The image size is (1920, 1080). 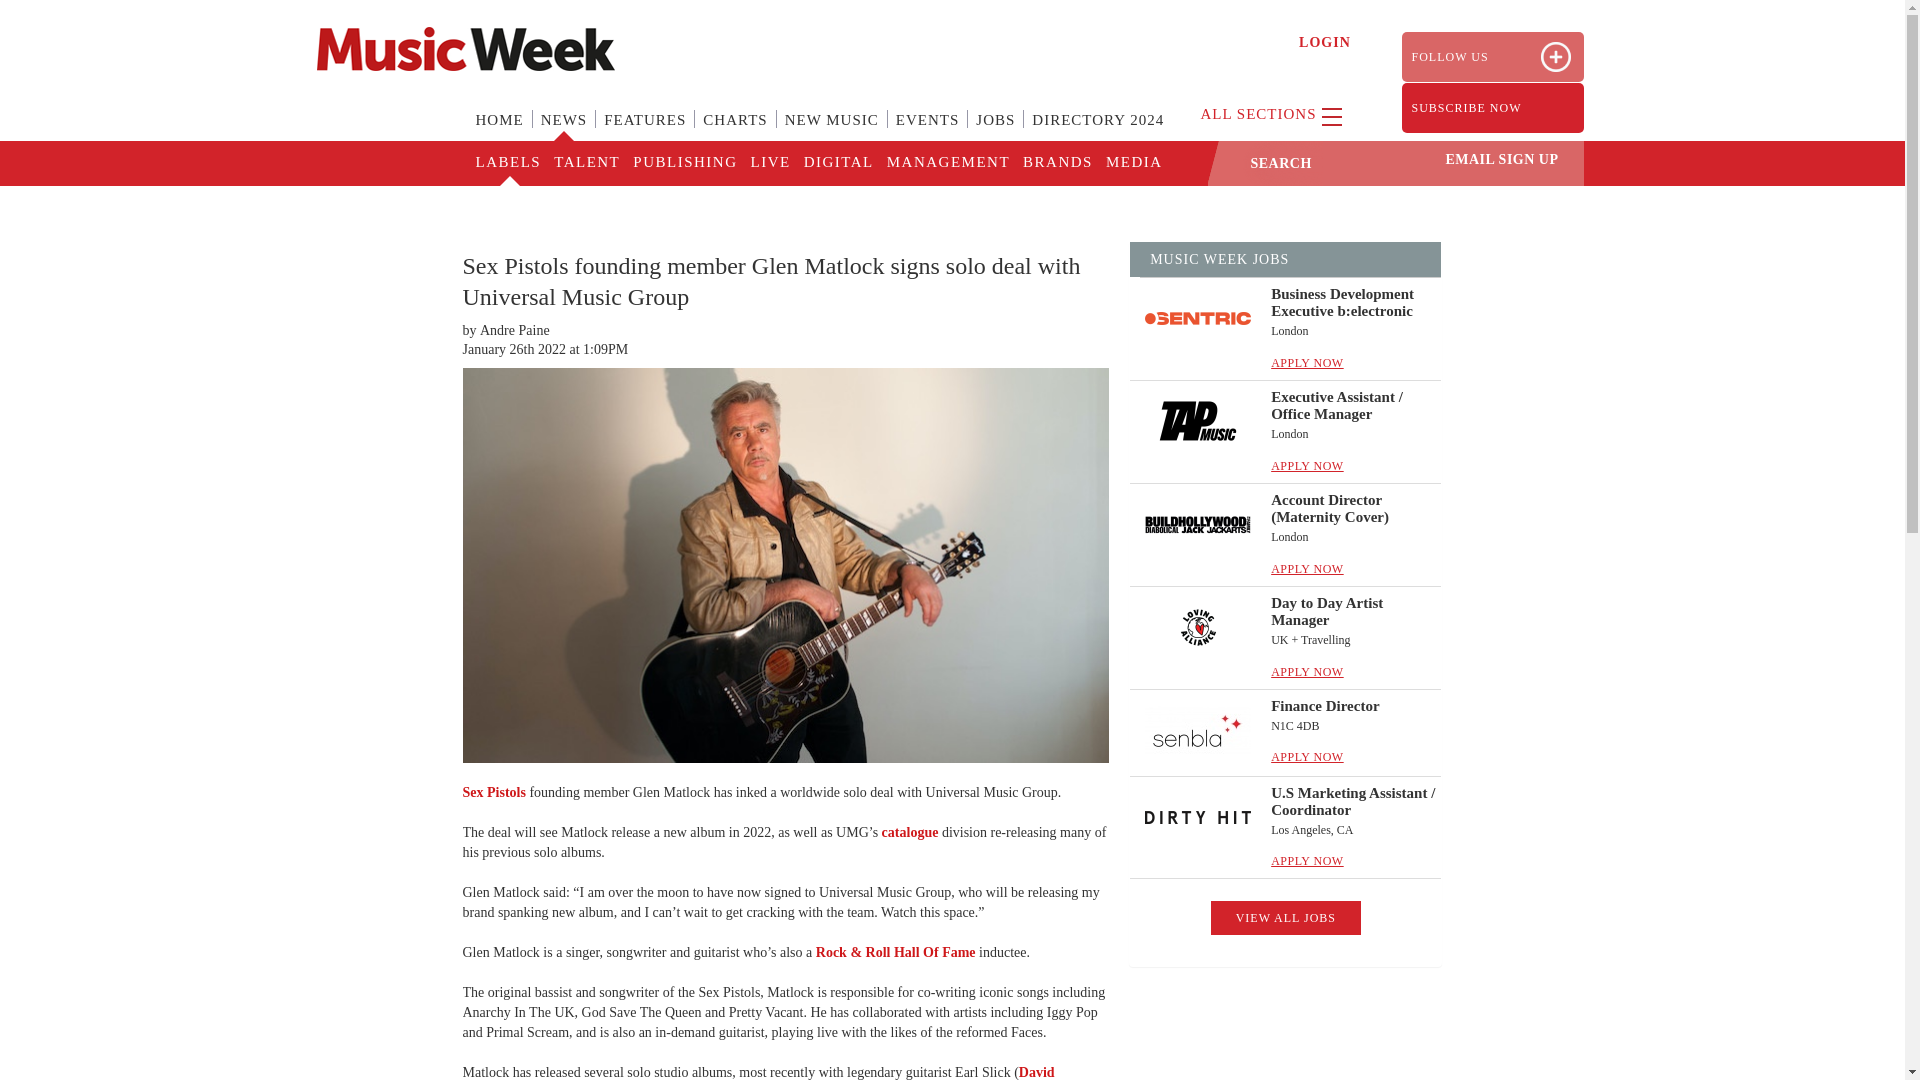 What do you see at coordinates (735, 132) in the screenshot?
I see `CHARTS` at bounding box center [735, 132].